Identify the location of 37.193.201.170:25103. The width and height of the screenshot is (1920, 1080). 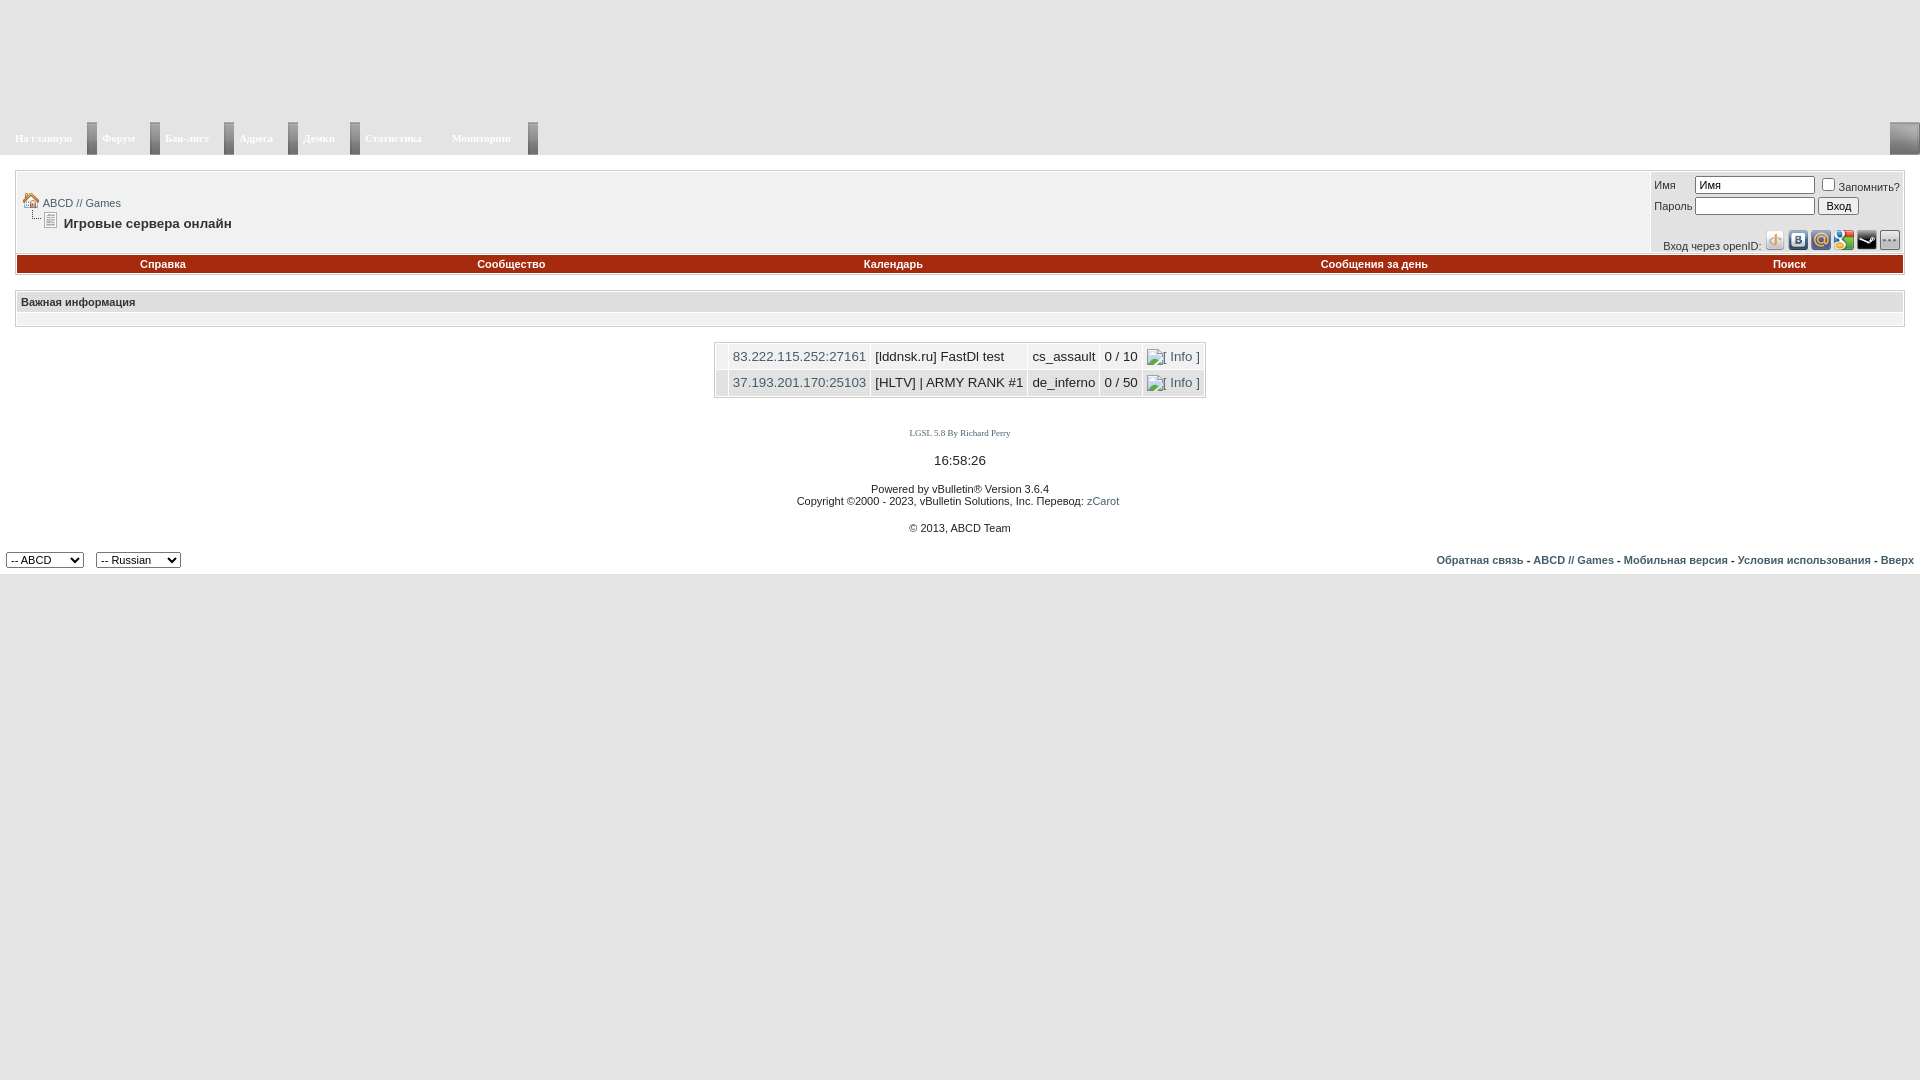
(800, 382).